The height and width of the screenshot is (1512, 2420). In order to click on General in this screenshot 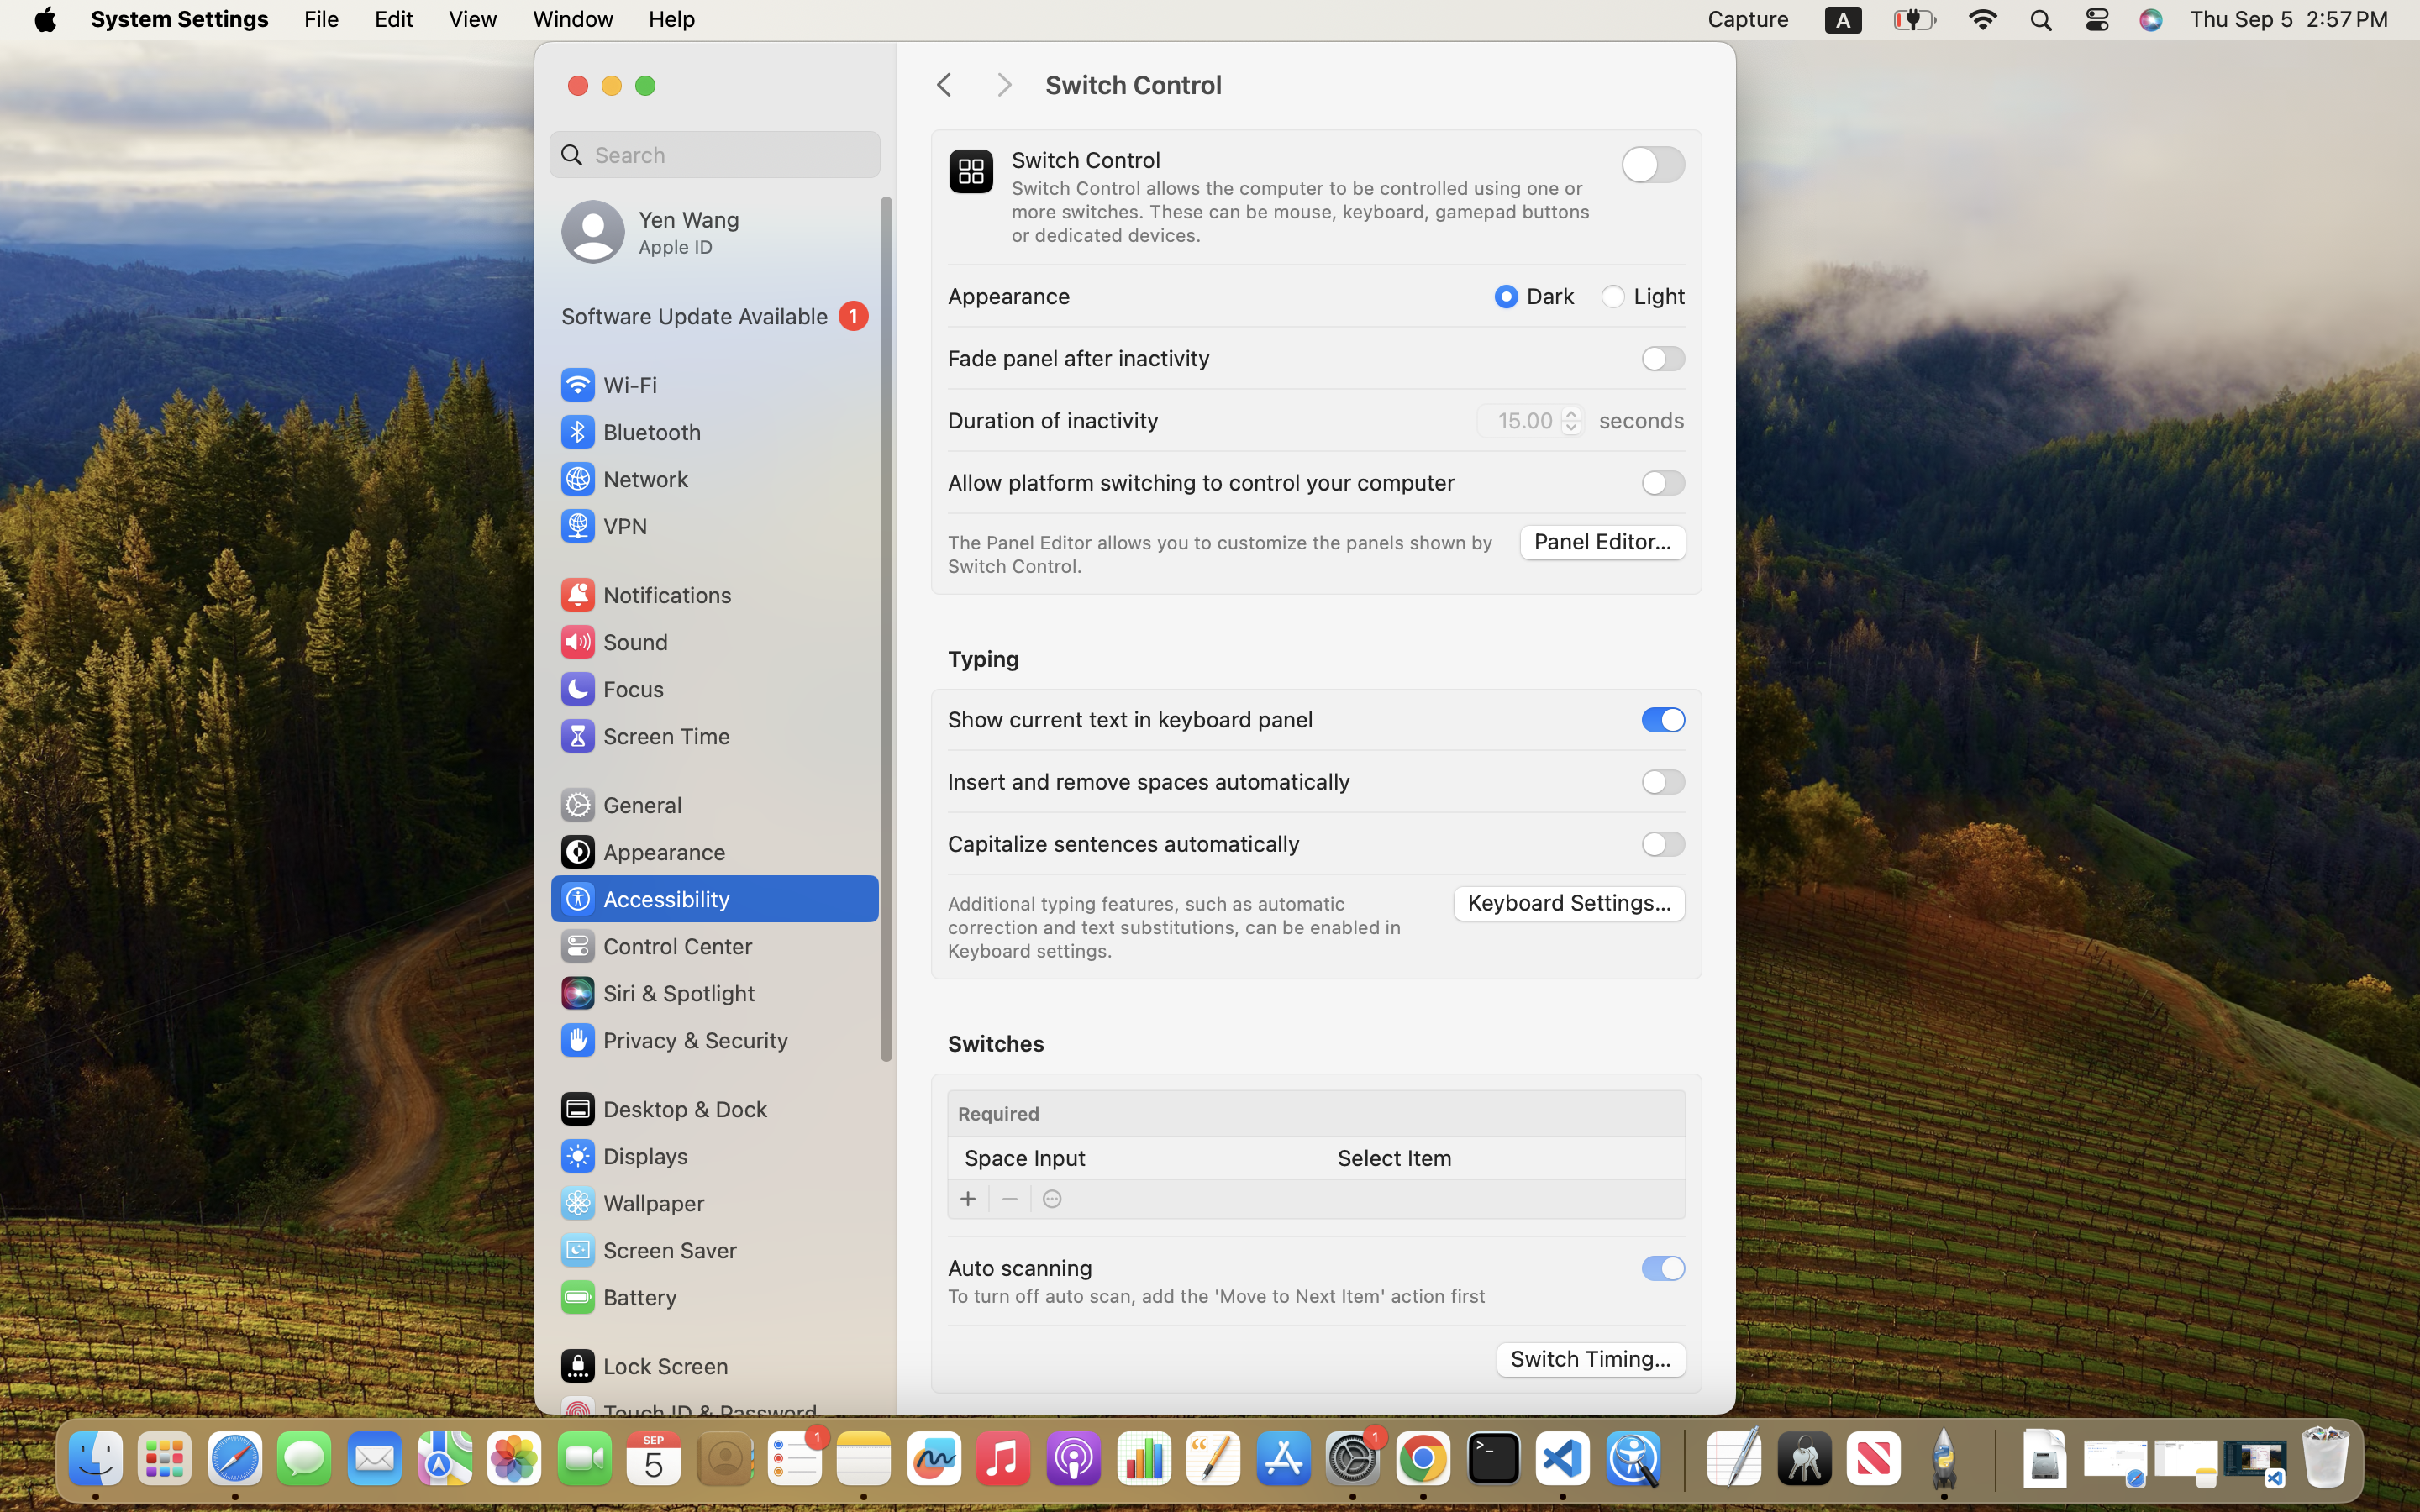, I will do `click(620, 805)`.